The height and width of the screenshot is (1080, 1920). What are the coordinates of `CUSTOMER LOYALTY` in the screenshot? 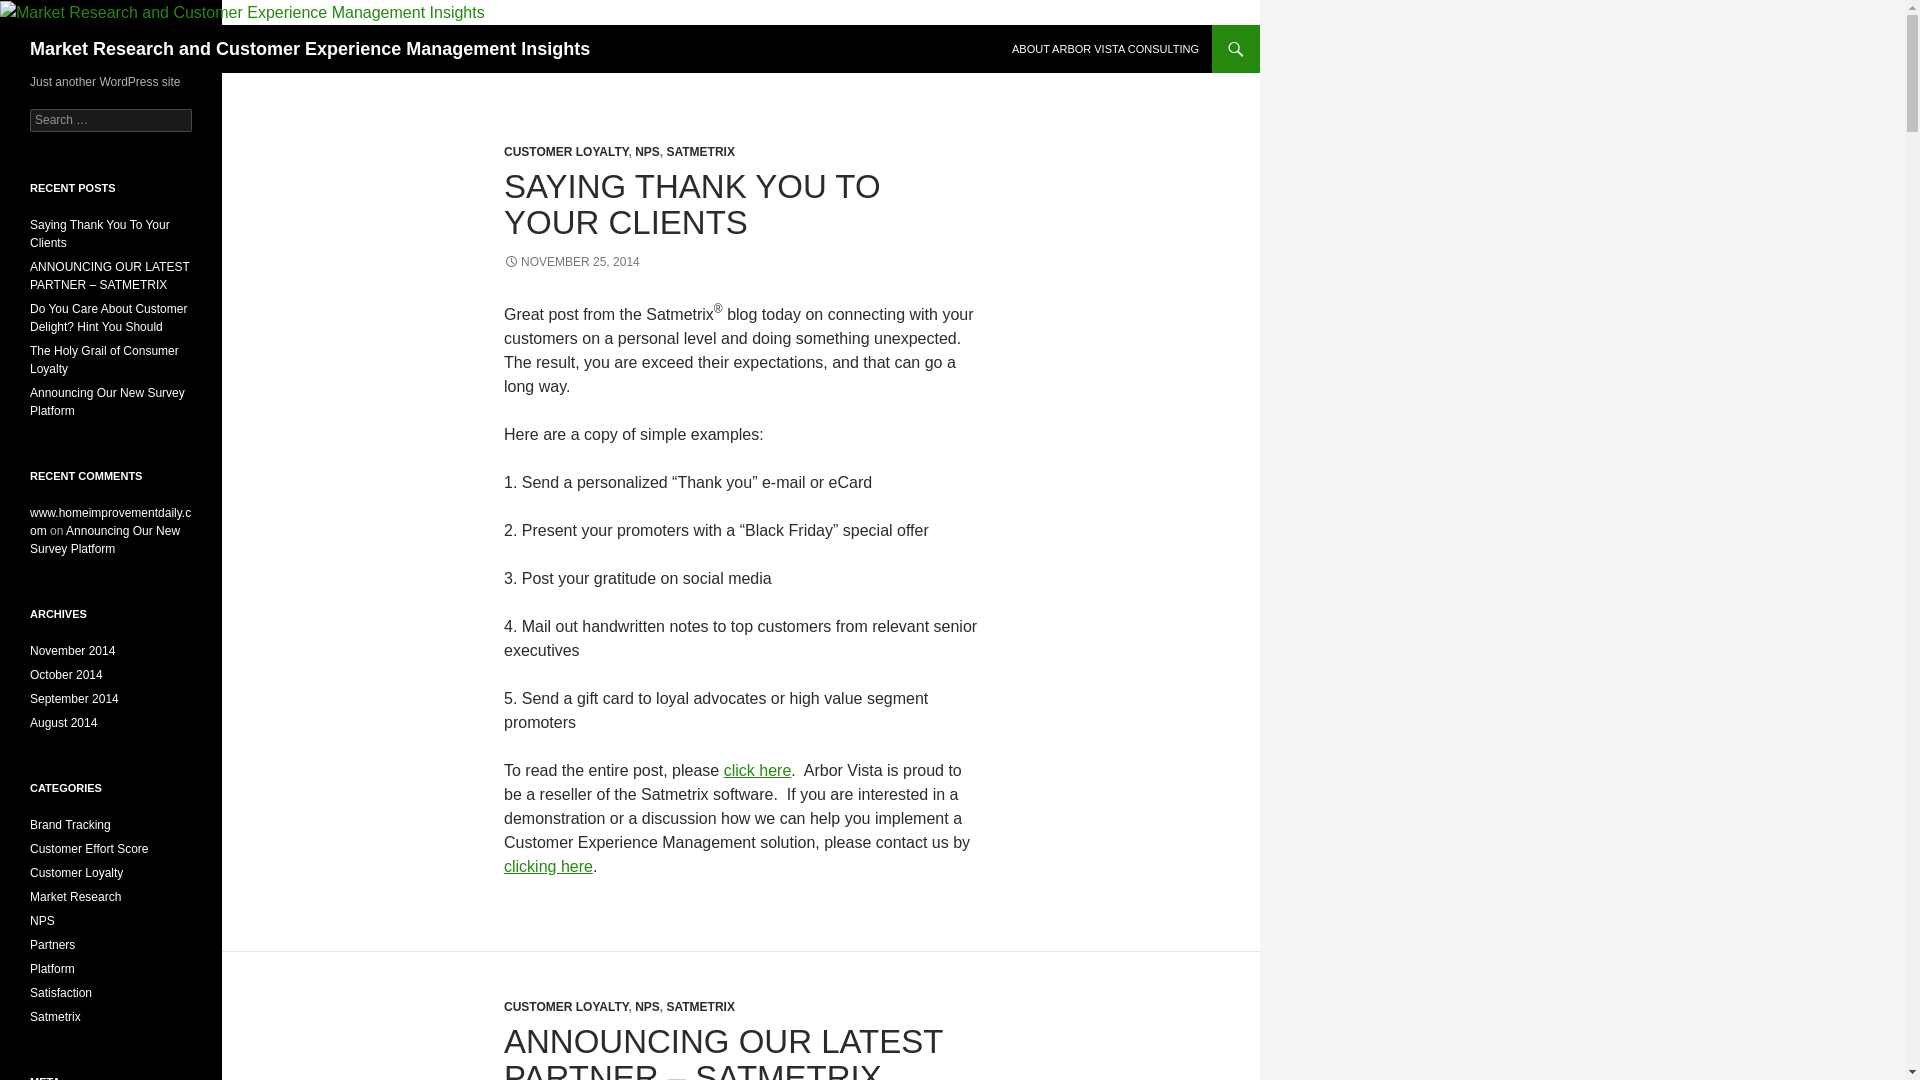 It's located at (565, 1007).